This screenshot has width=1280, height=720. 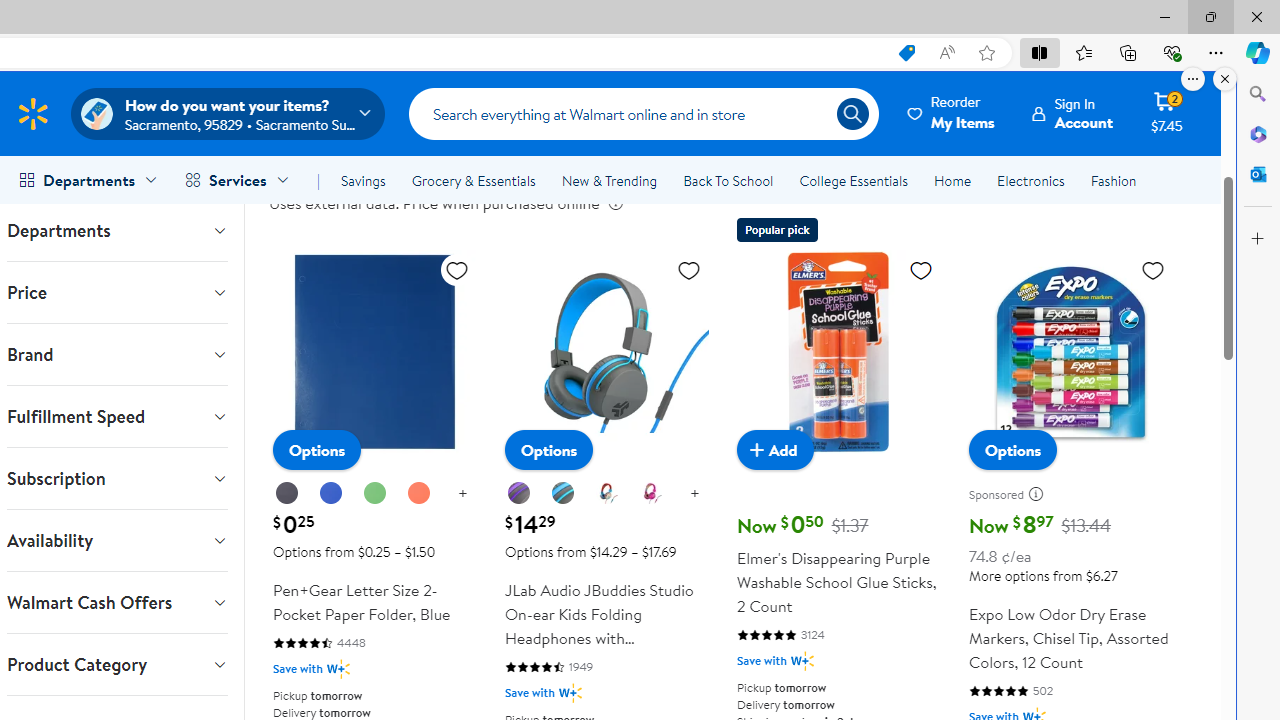 What do you see at coordinates (952, 113) in the screenshot?
I see `ReorderMy Items` at bounding box center [952, 113].